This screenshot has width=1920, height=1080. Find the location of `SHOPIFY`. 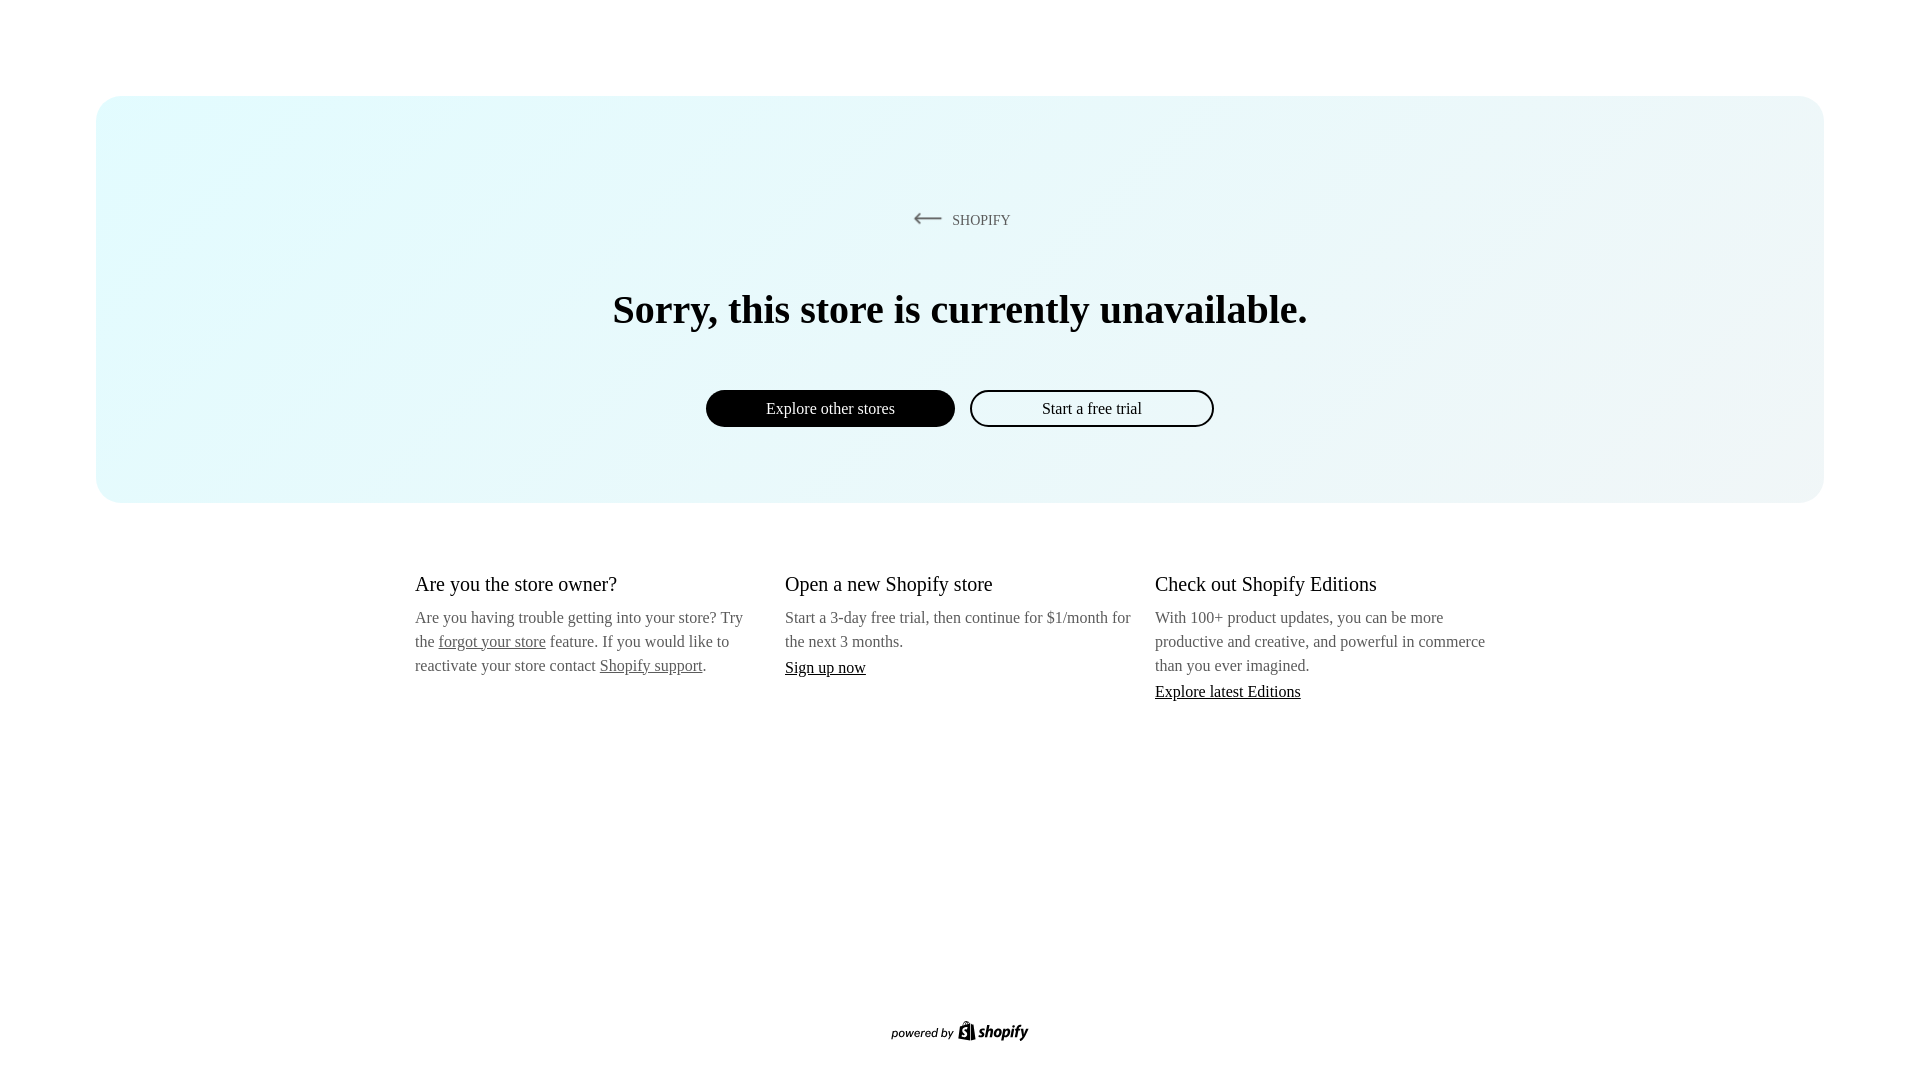

SHOPIFY is located at coordinates (958, 219).